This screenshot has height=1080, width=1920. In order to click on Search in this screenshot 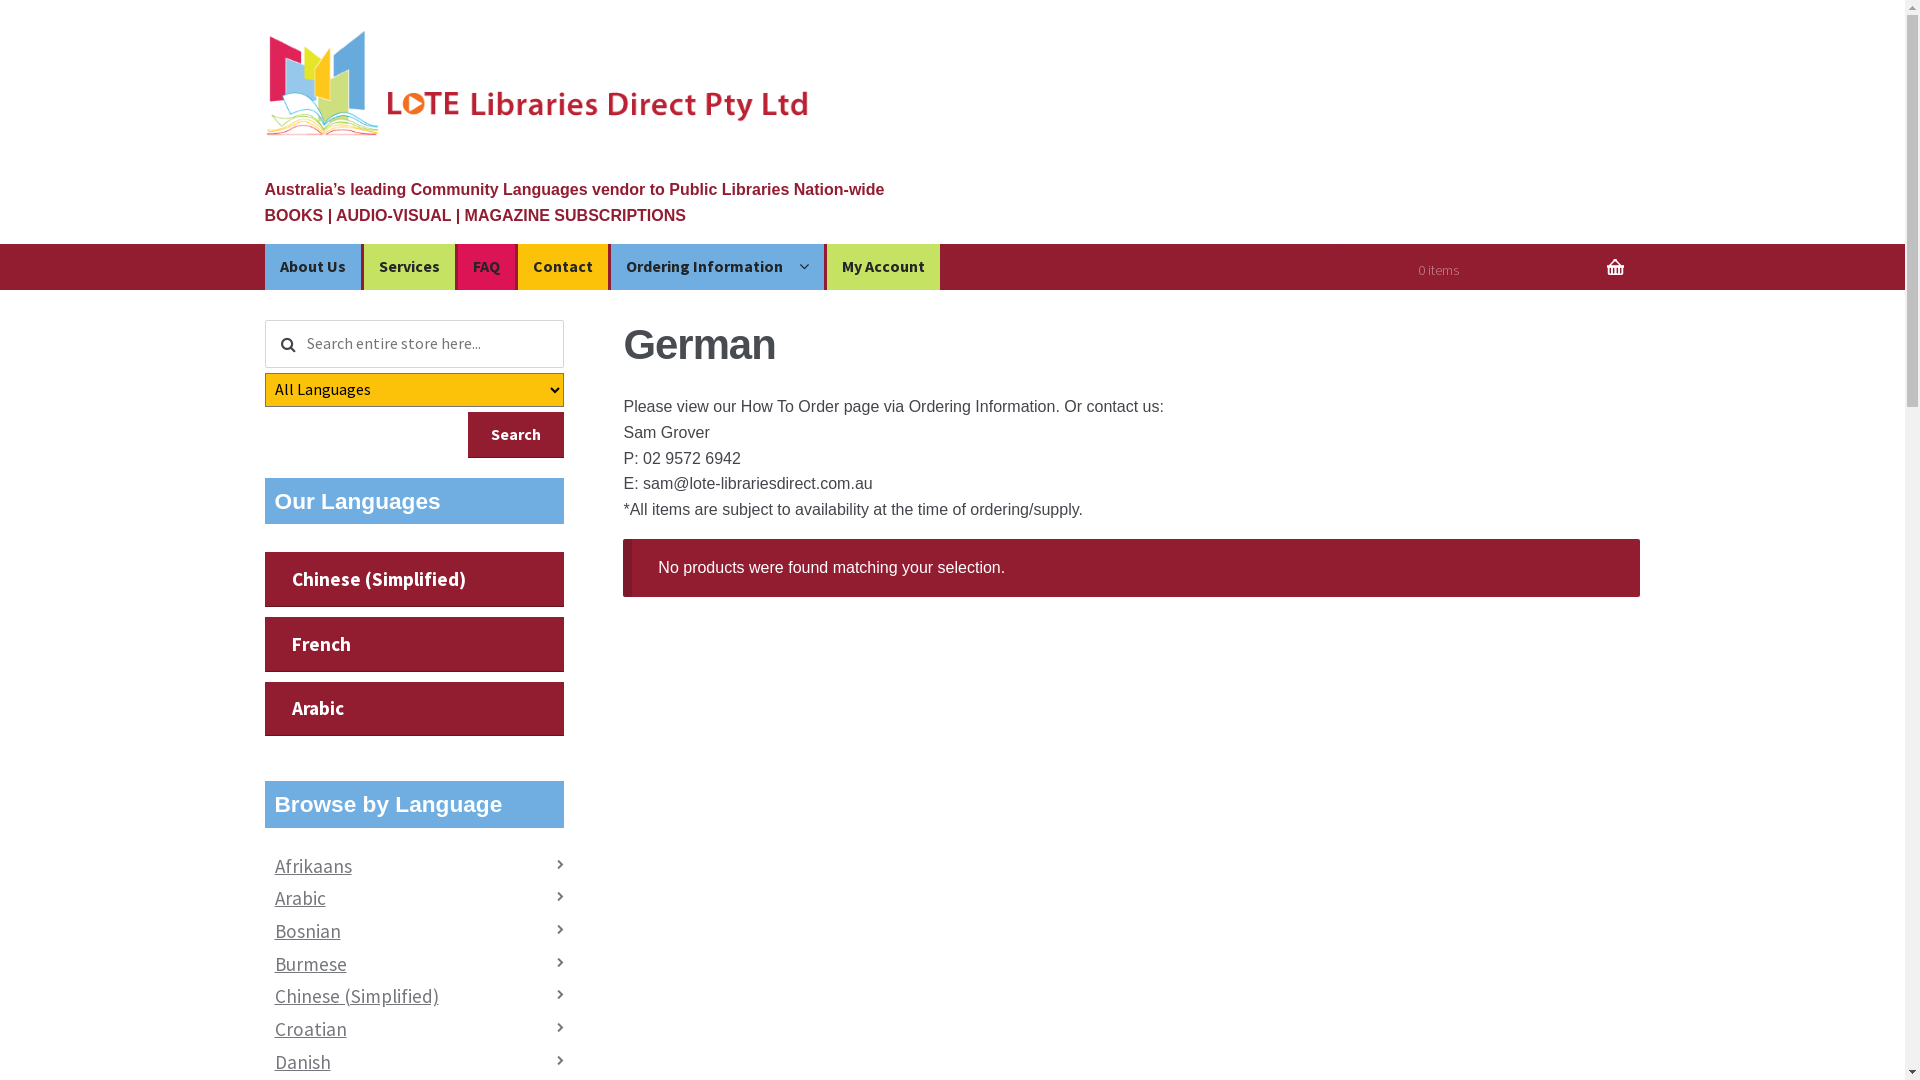, I will do `click(516, 435)`.